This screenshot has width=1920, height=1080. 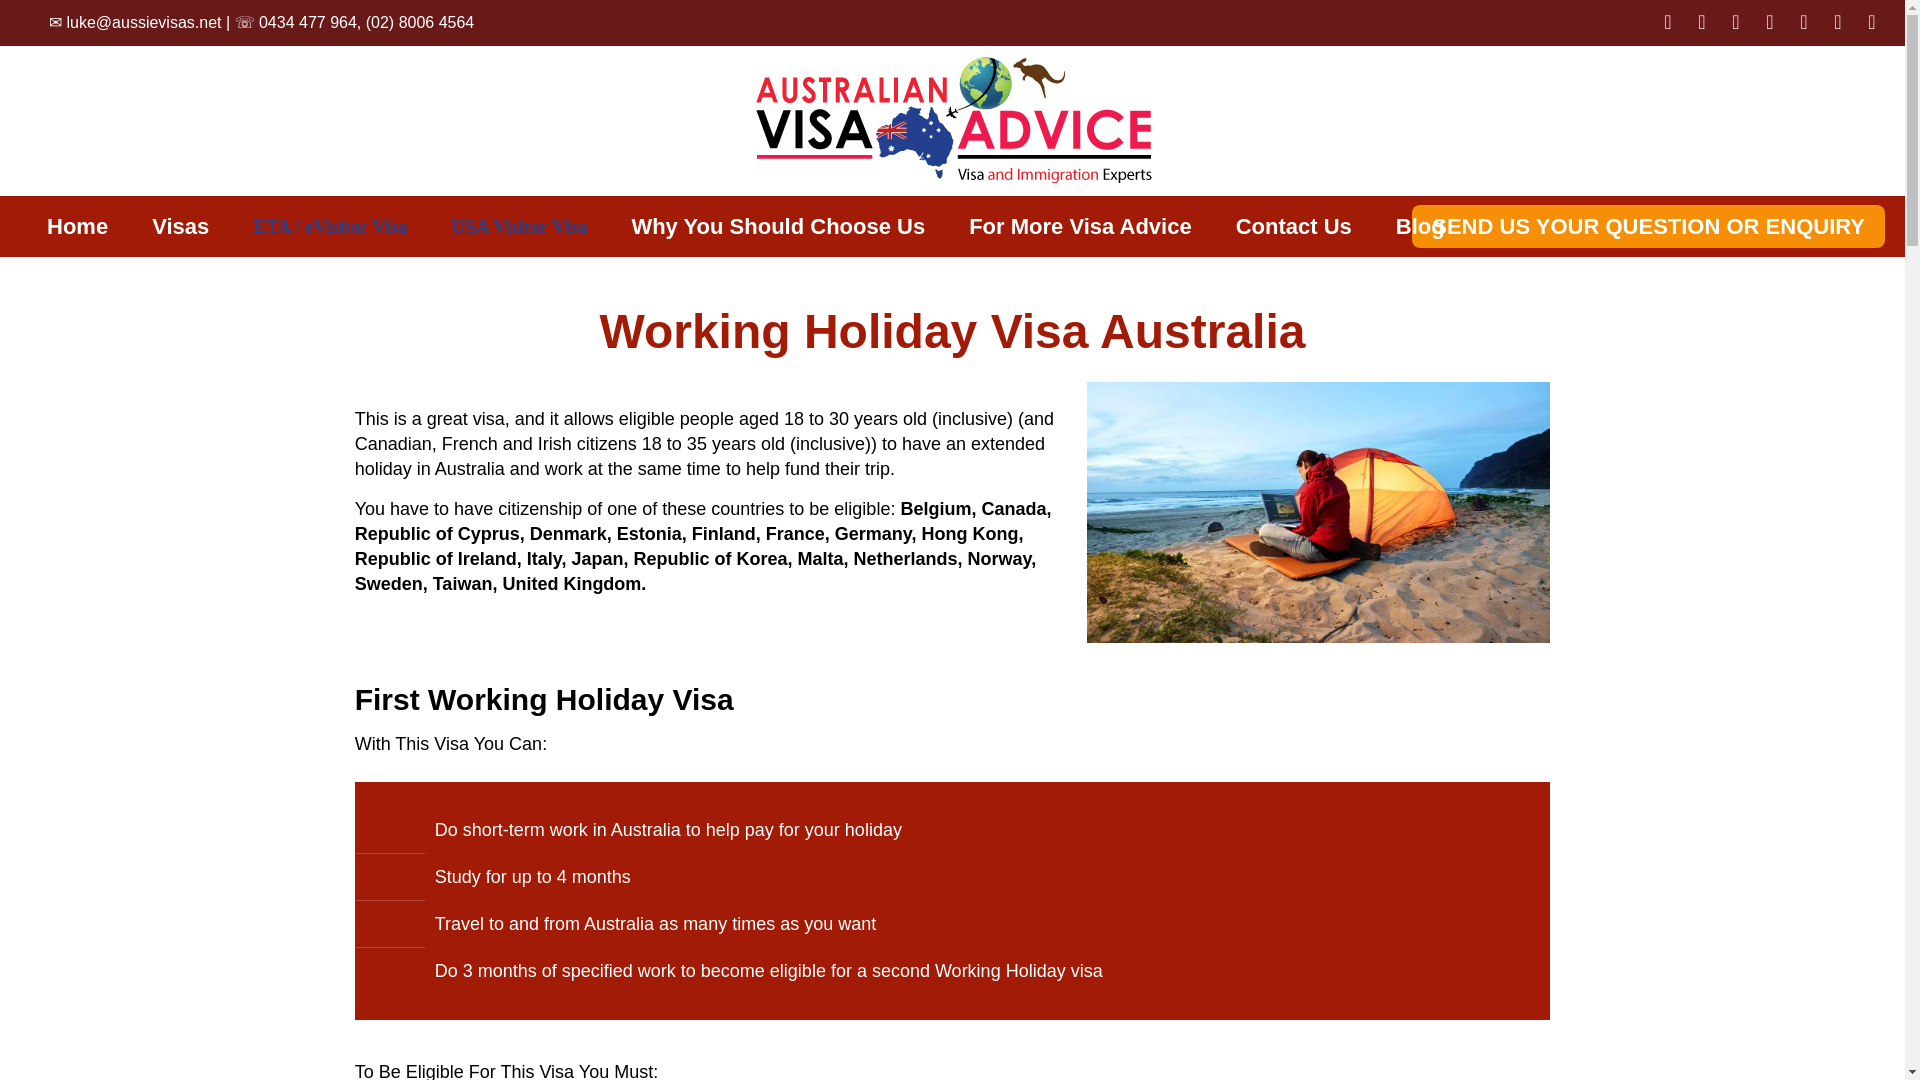 What do you see at coordinates (1667, 24) in the screenshot?
I see `Facebook` at bounding box center [1667, 24].